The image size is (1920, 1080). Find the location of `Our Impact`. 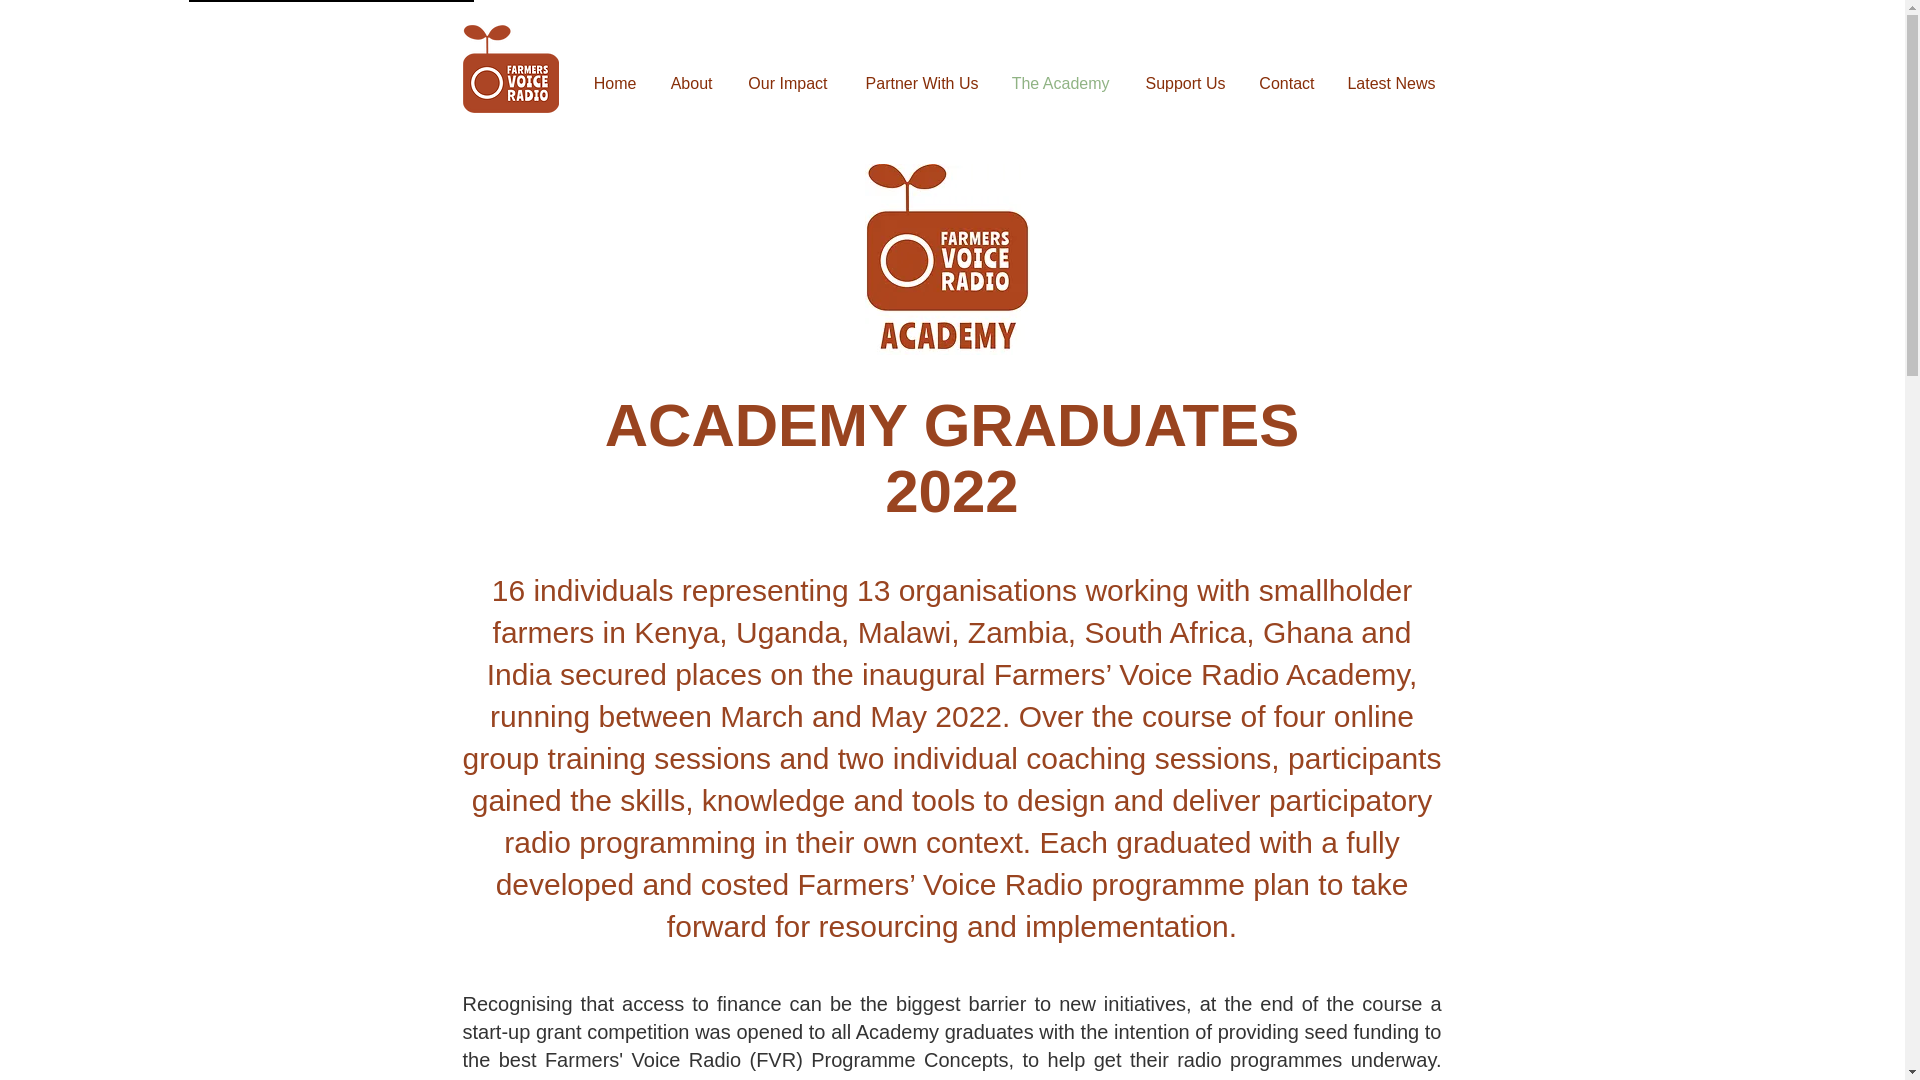

Our Impact is located at coordinates (784, 82).